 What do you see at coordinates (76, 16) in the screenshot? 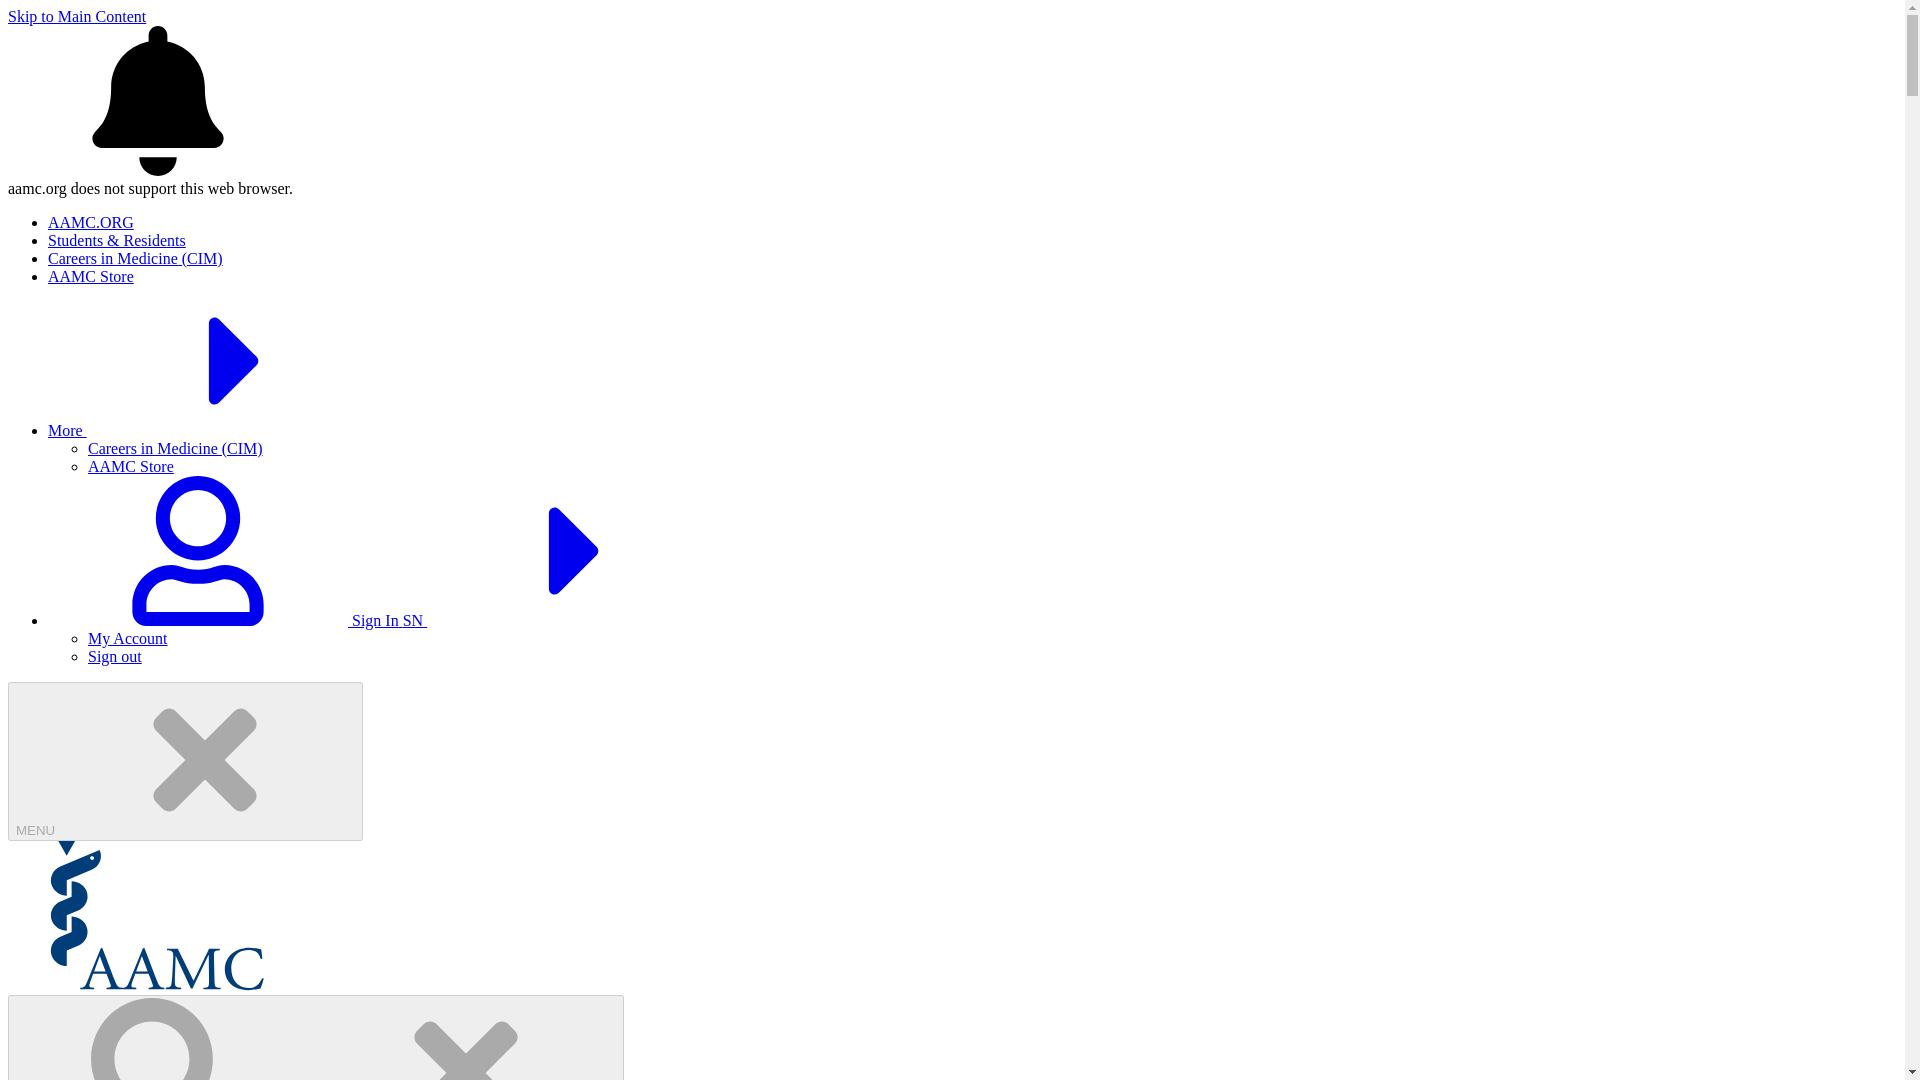
I see `Skip to Main Content` at bounding box center [76, 16].